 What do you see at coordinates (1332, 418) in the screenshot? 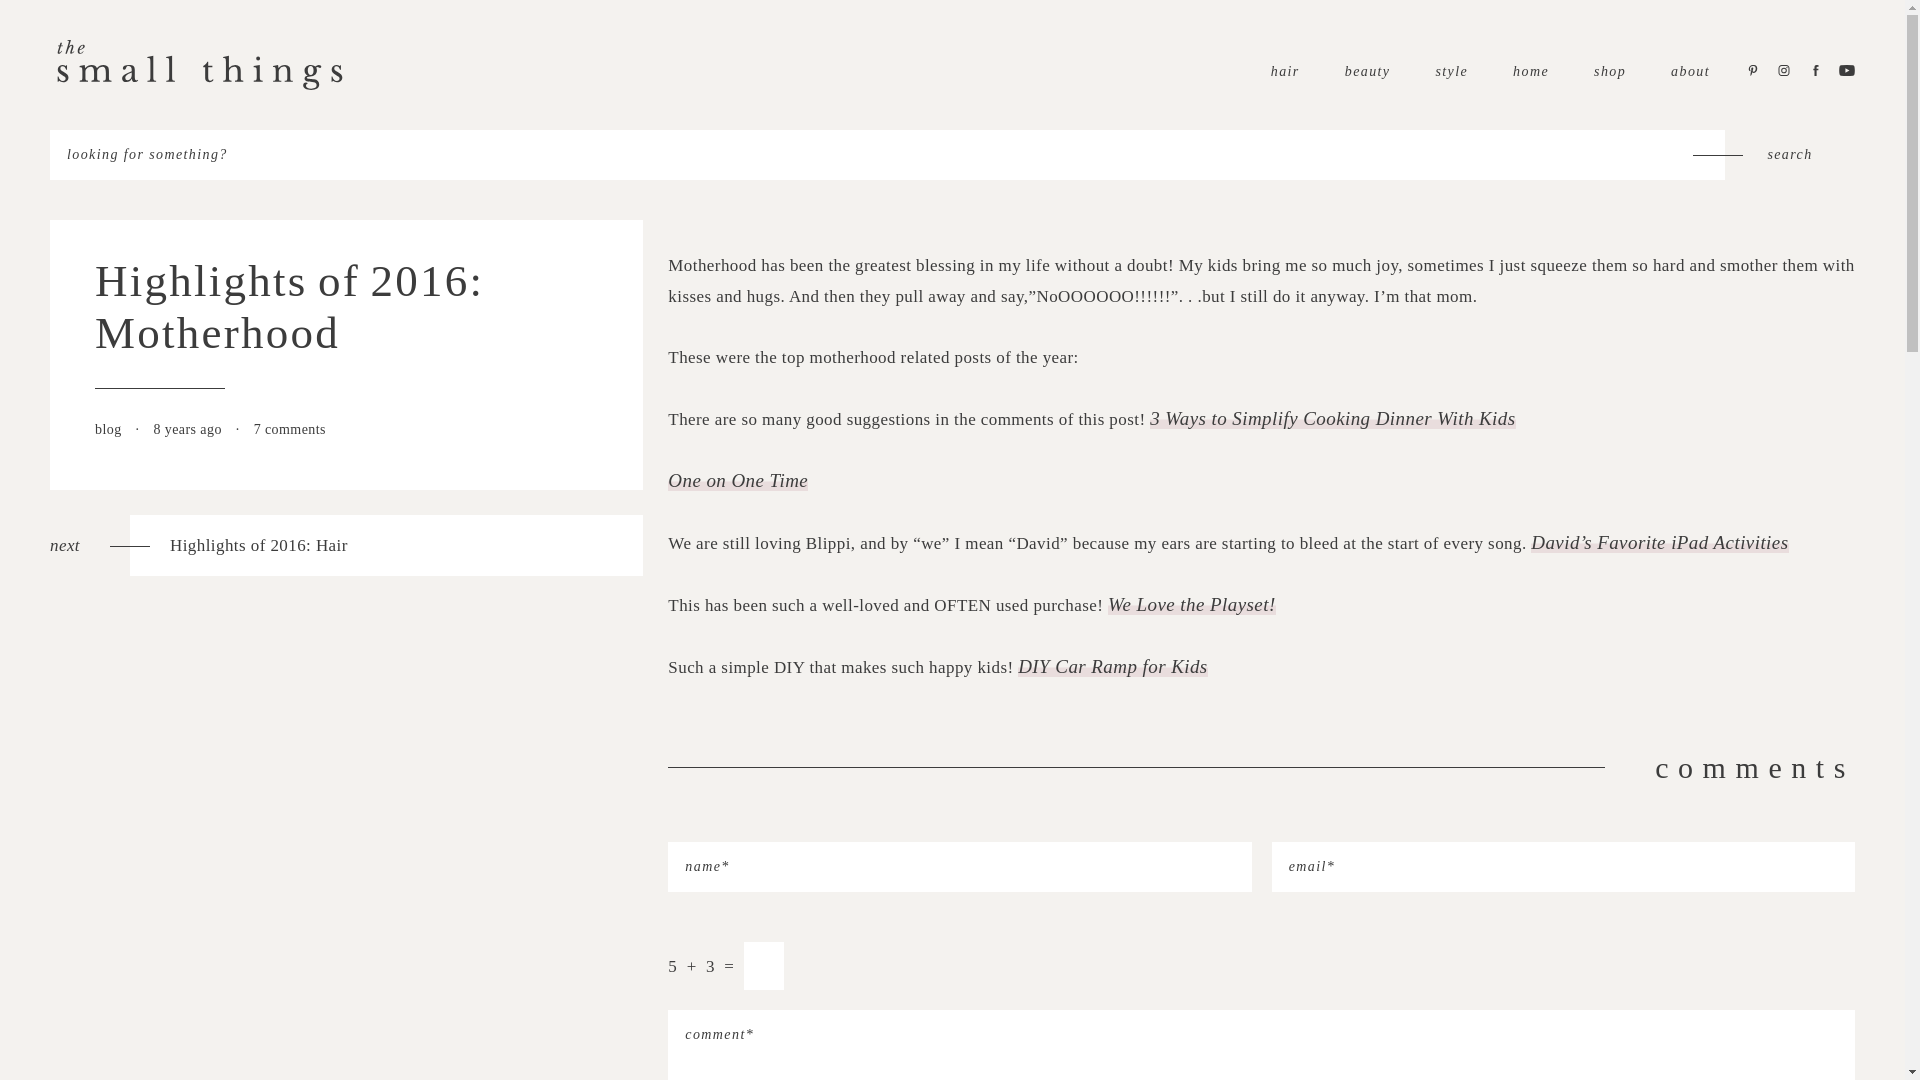
I see `blog` at bounding box center [1332, 418].